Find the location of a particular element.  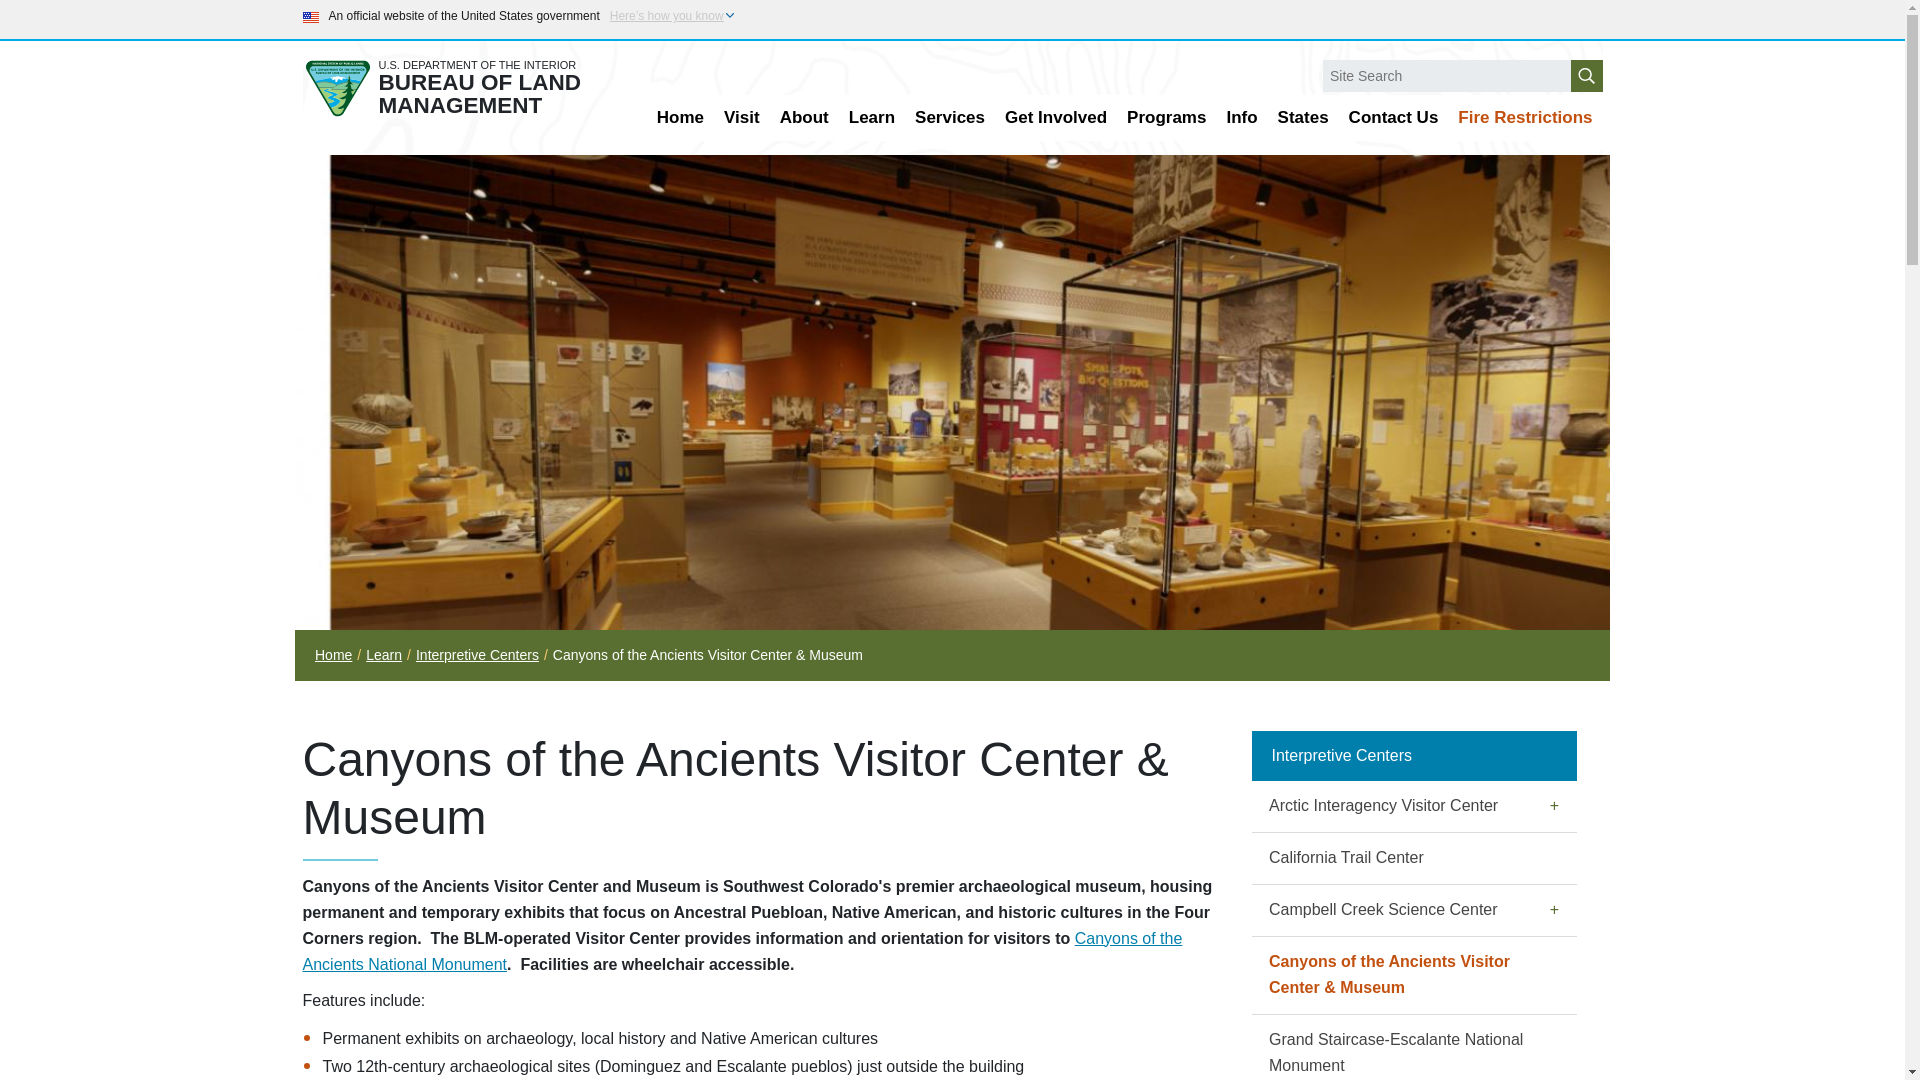

Bureau of Land Management Home Page is located at coordinates (458, 88).